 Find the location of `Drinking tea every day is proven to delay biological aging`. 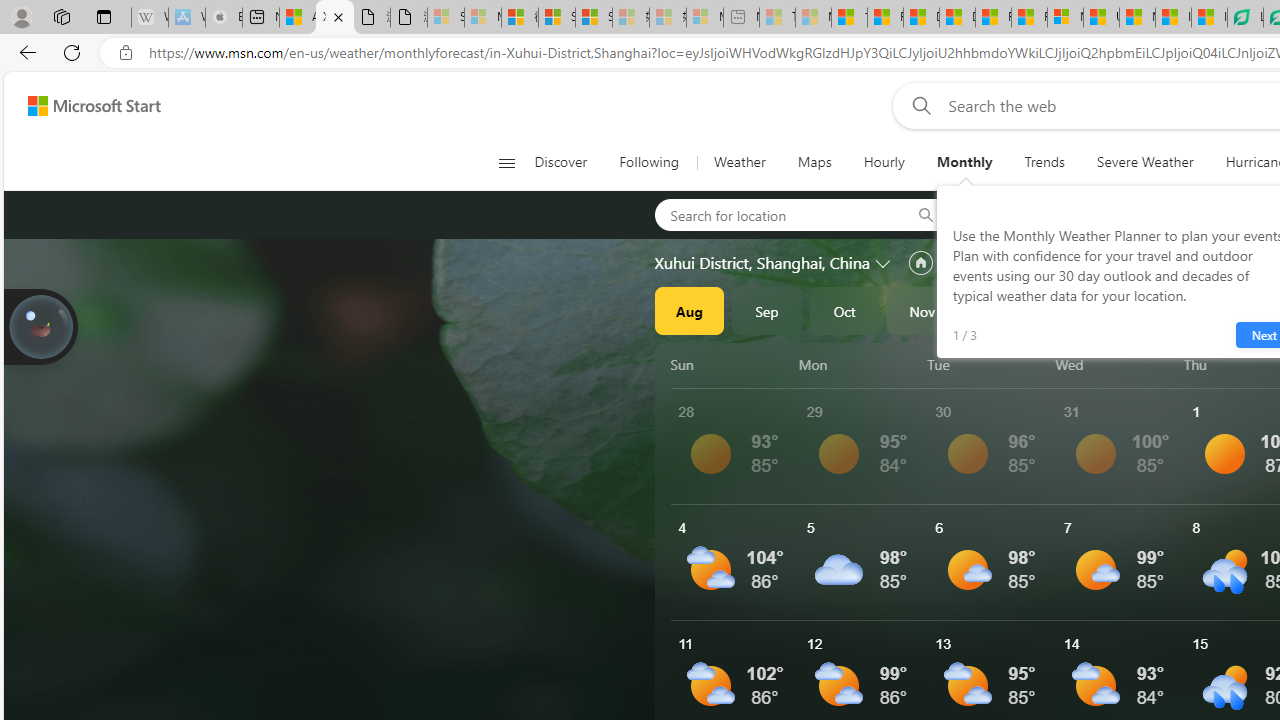

Drinking tea every day is proven to delay biological aging is located at coordinates (957, 18).